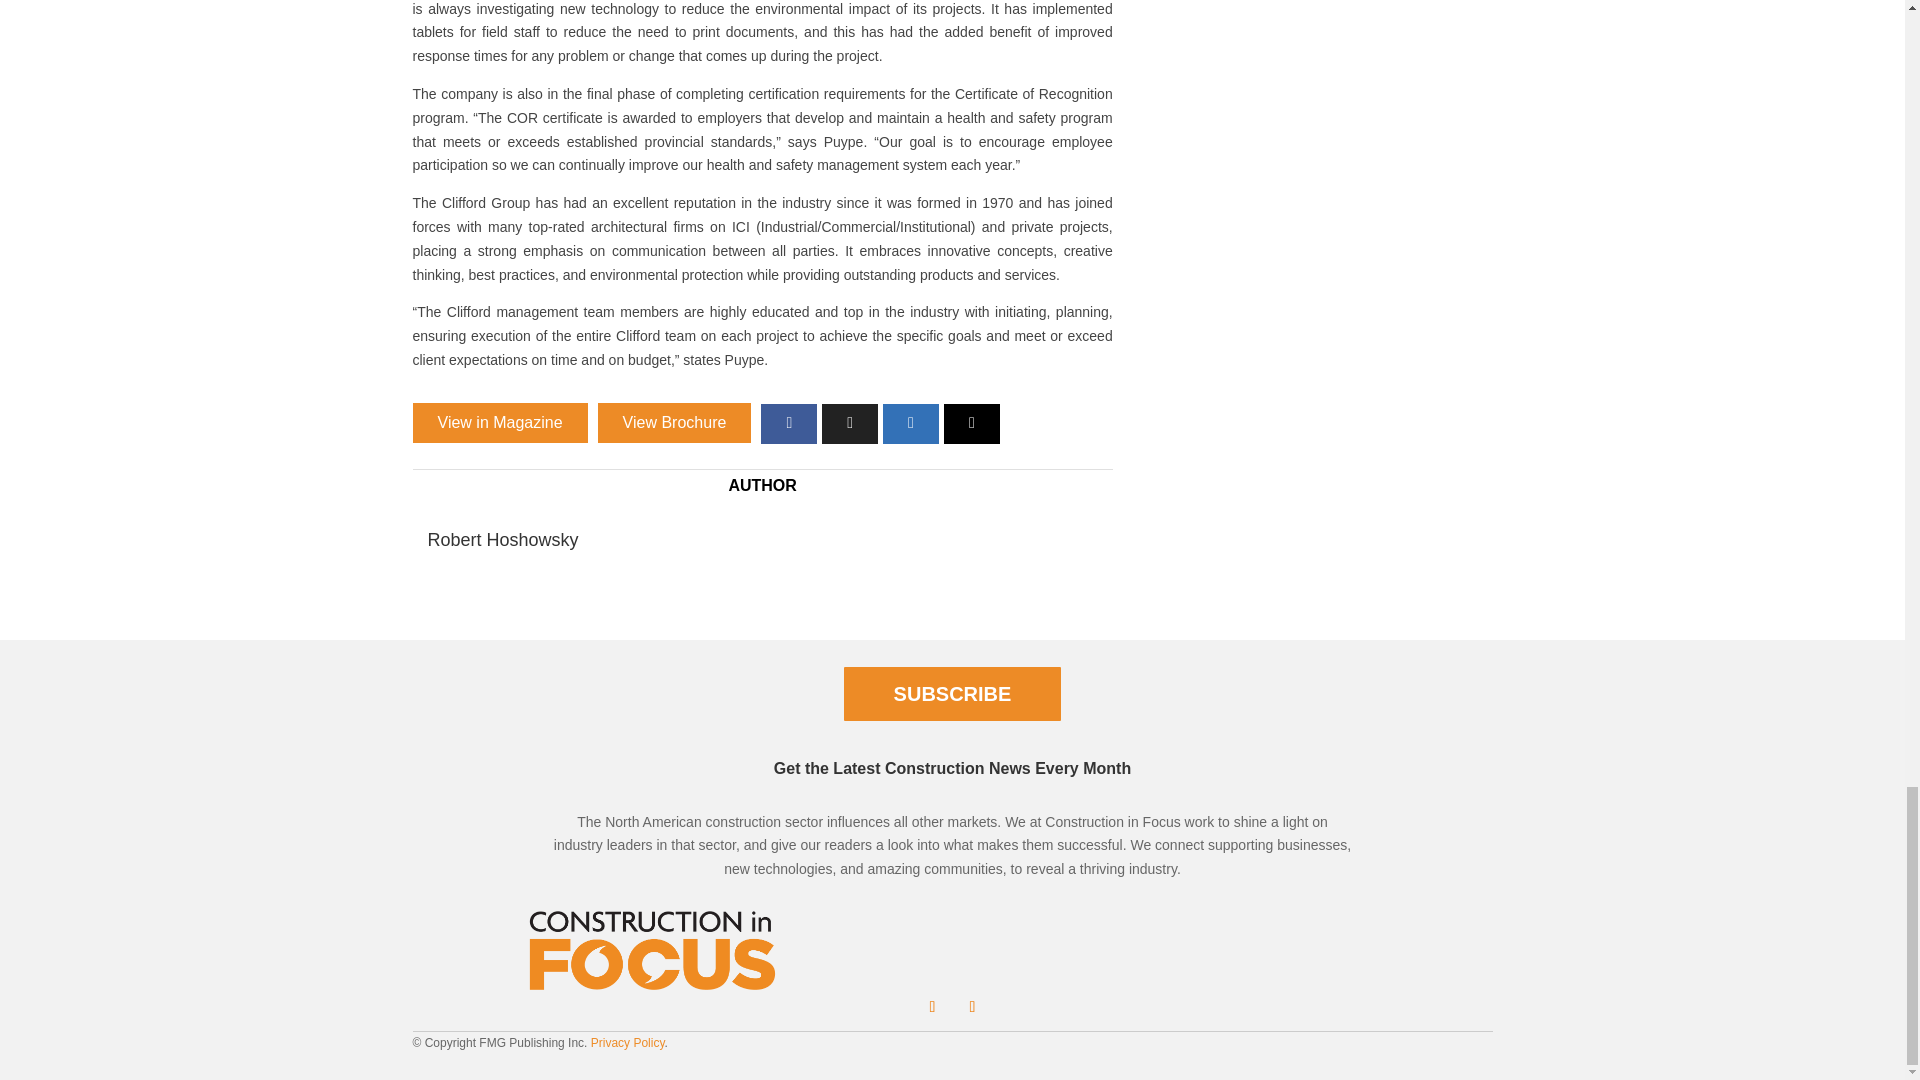 The height and width of the screenshot is (1080, 1920). What do you see at coordinates (504, 540) in the screenshot?
I see `Robert Hoshowsky` at bounding box center [504, 540].